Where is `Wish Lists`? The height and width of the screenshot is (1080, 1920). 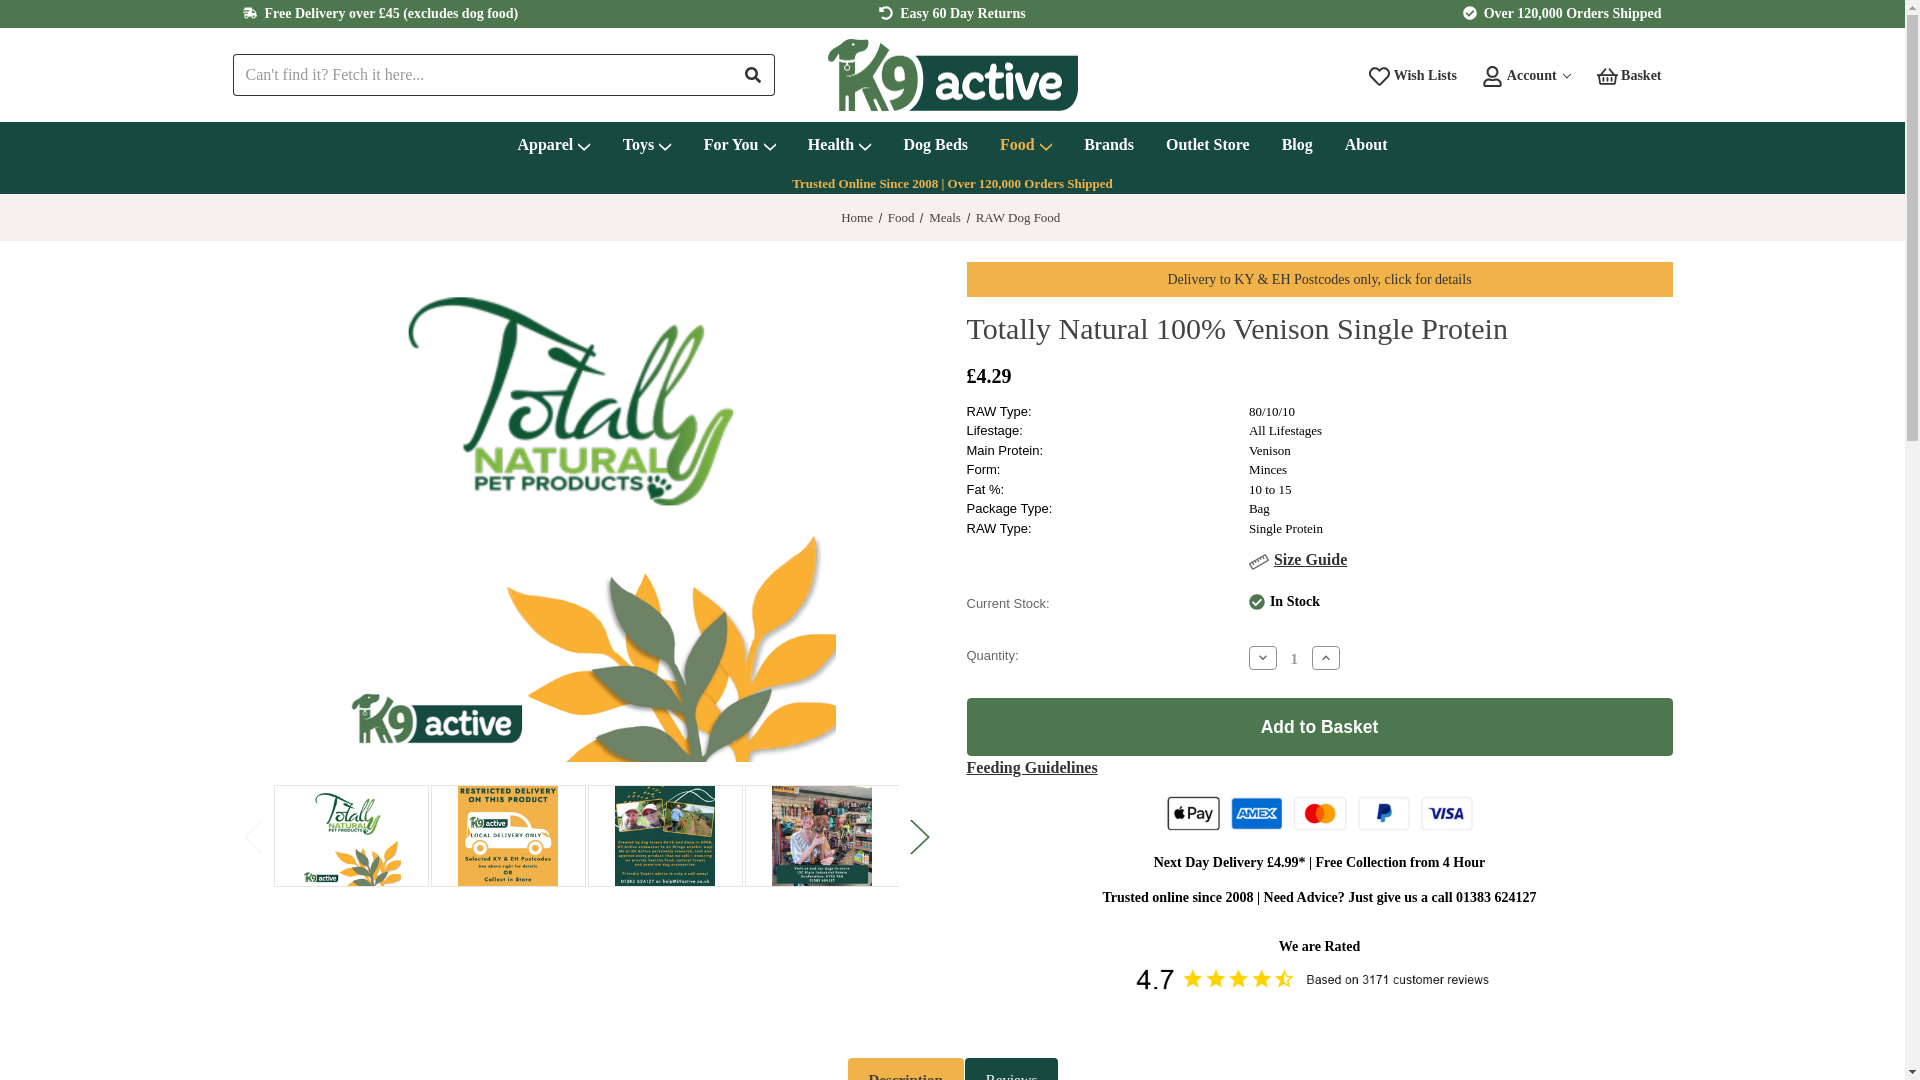 Wish Lists is located at coordinates (1412, 74).